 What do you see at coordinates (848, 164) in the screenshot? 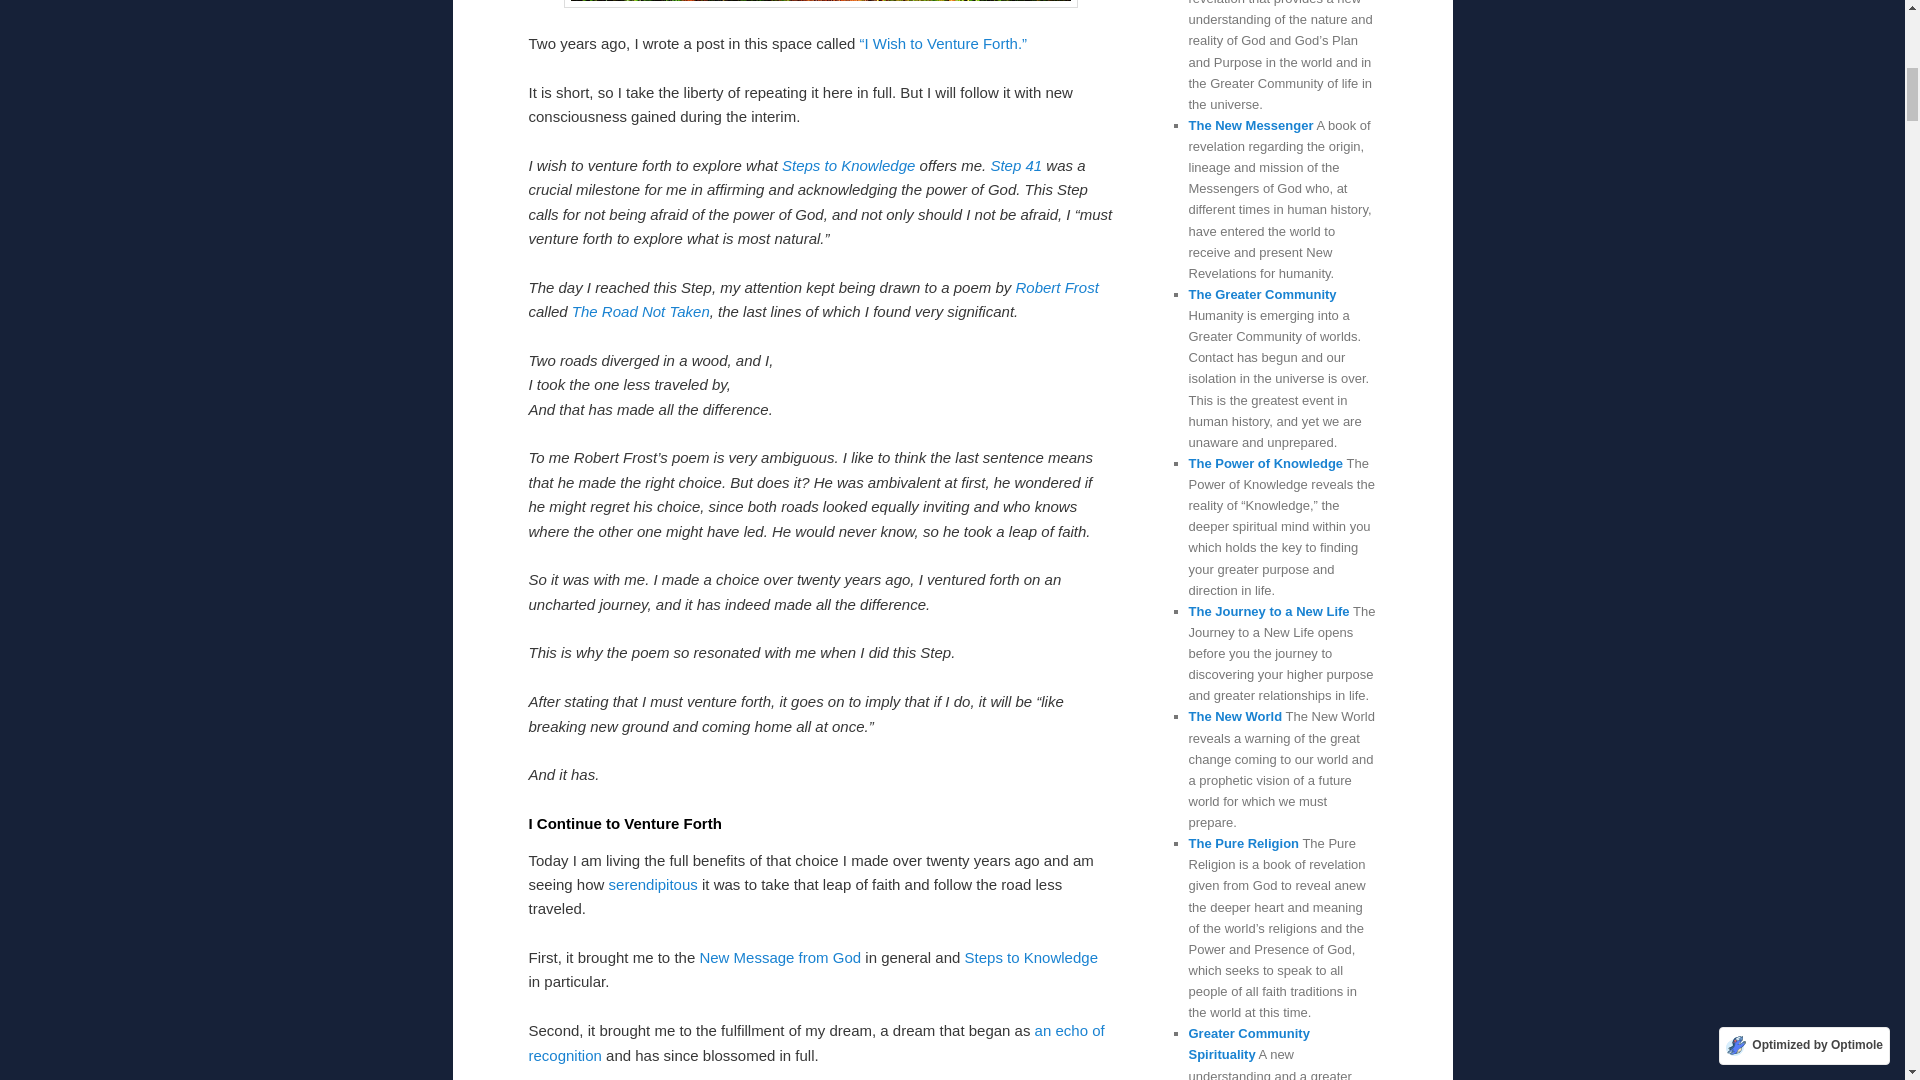
I see `The New Message from God: Steps to Knowledge` at bounding box center [848, 164].